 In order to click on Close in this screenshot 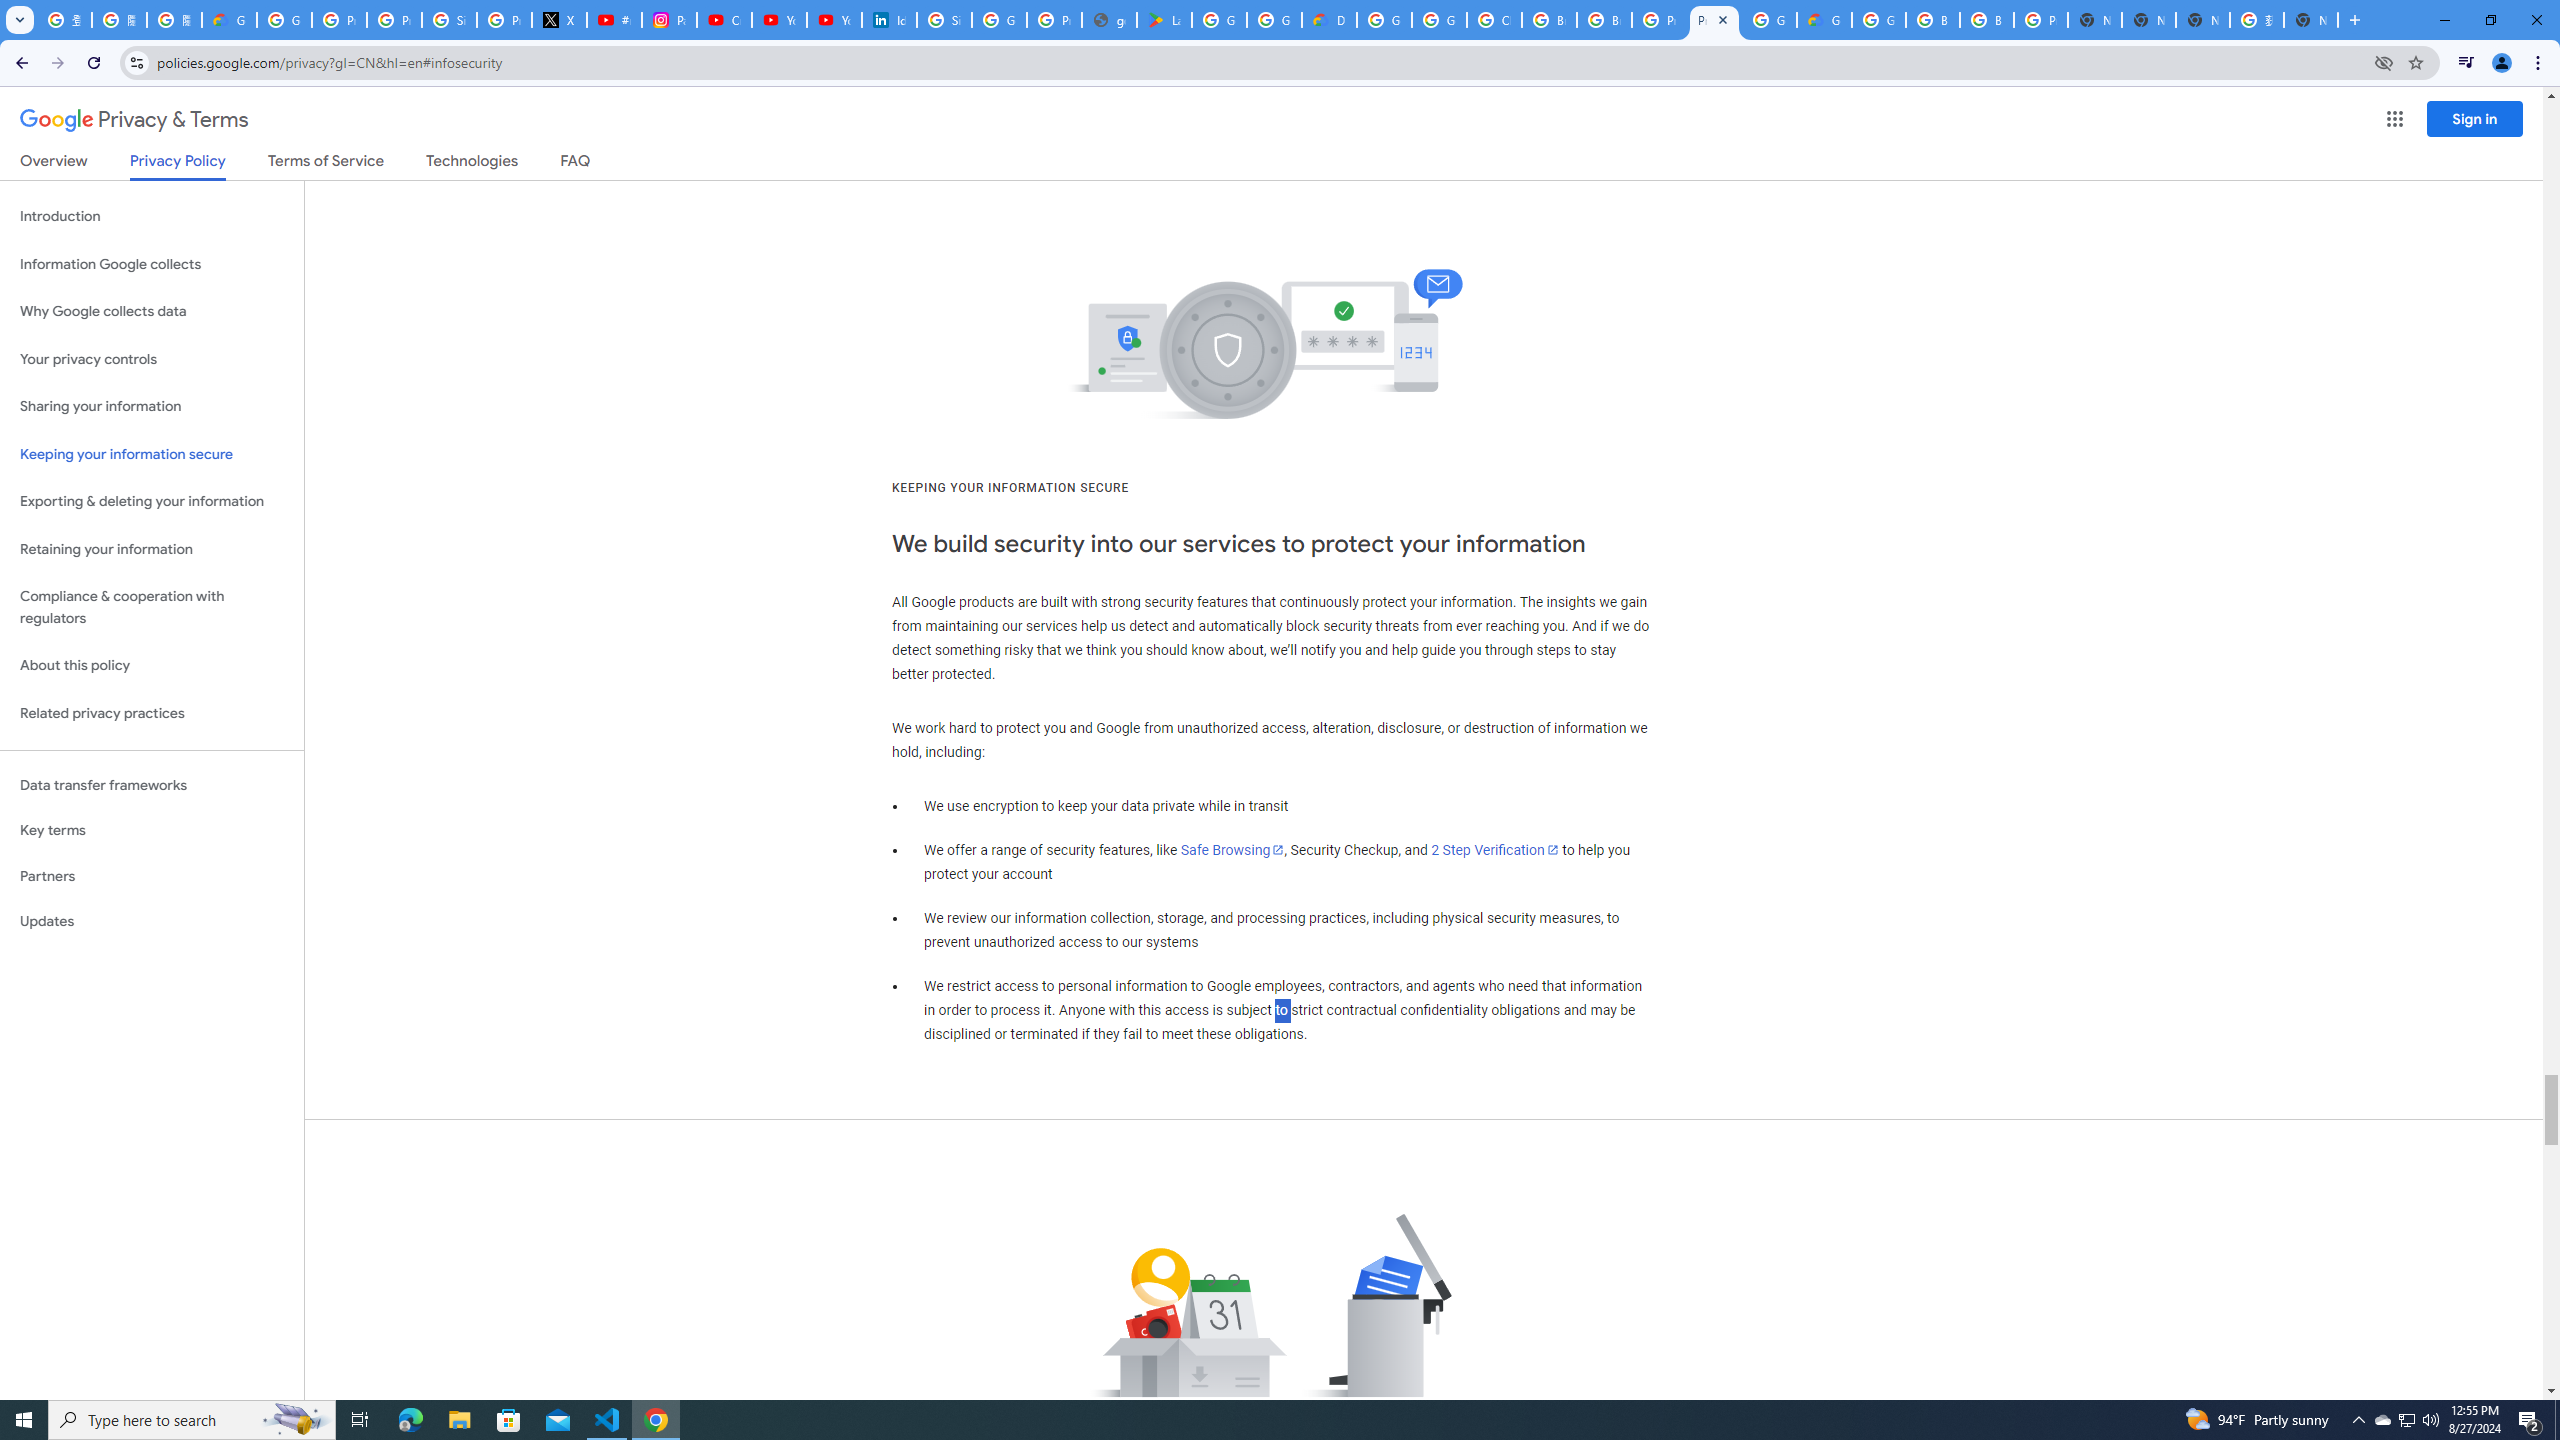, I will do `click(1724, 20)`.